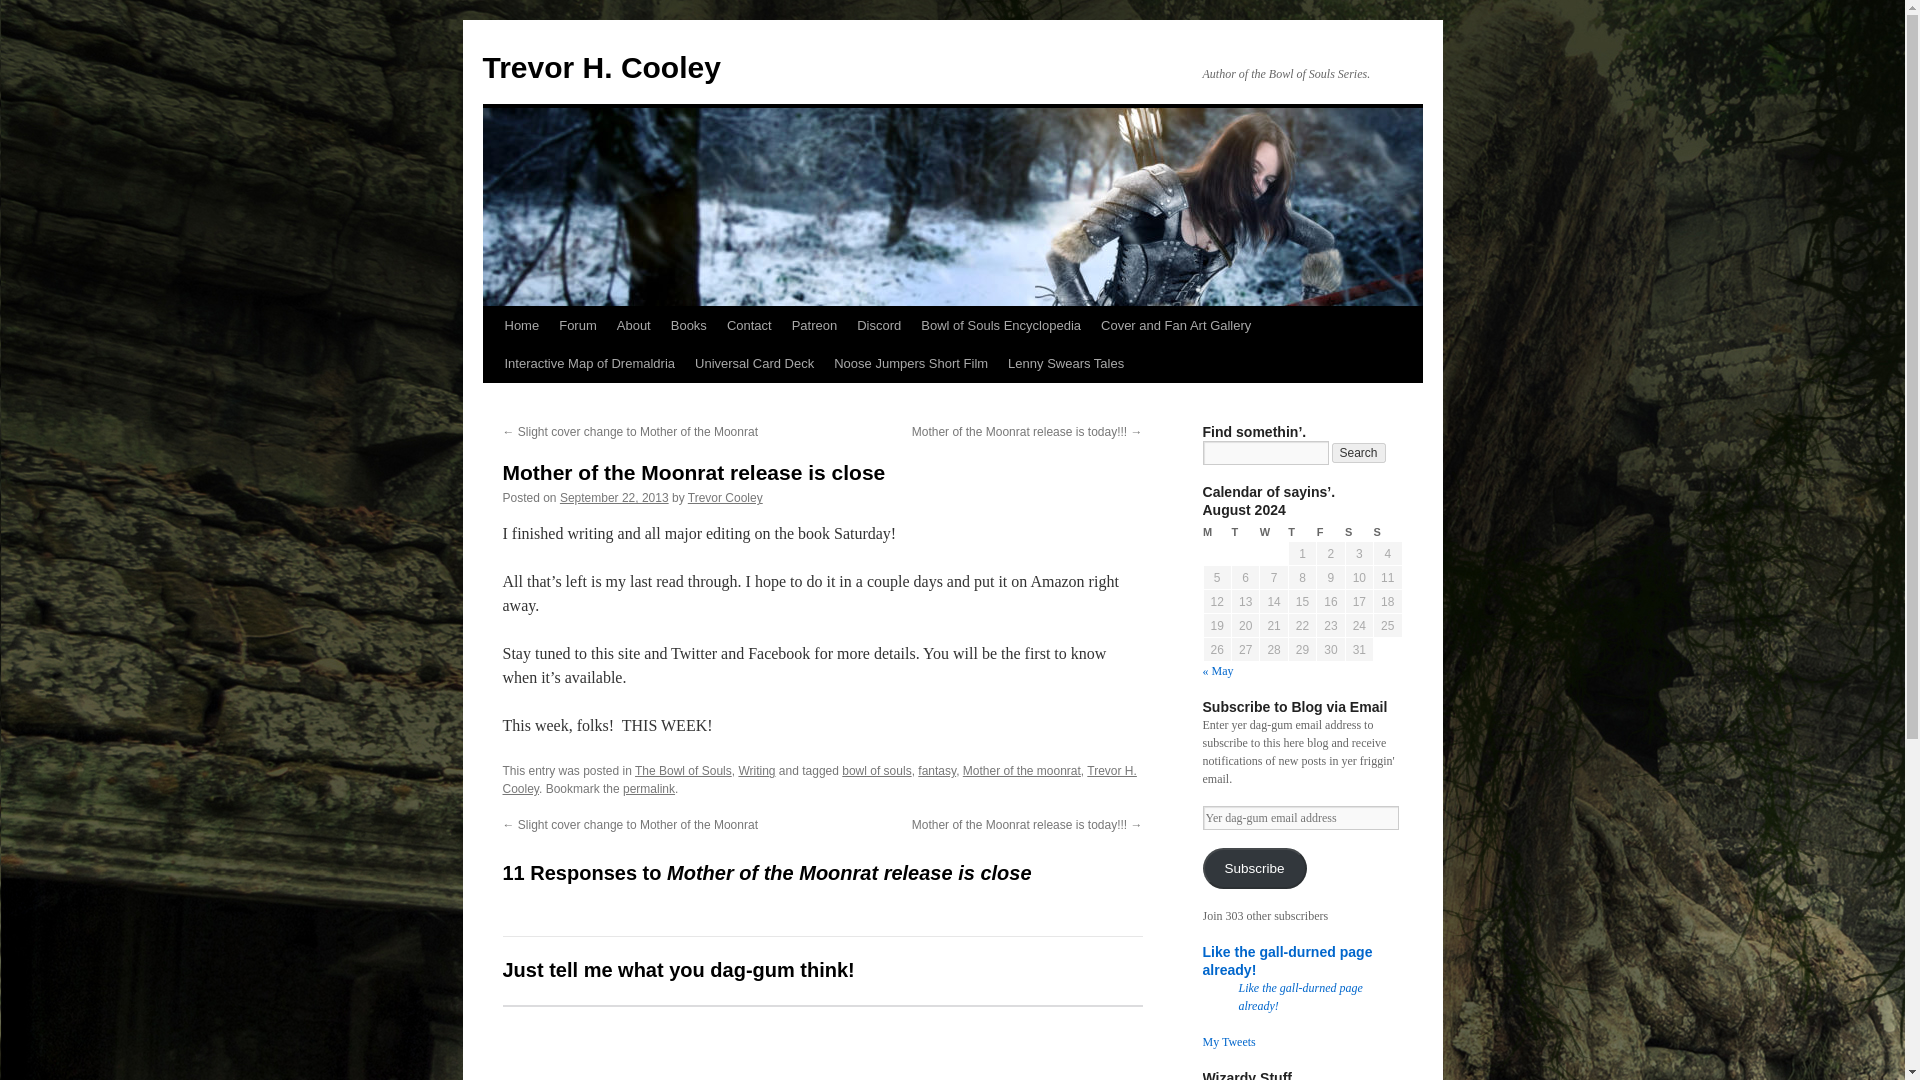 This screenshot has width=1920, height=1080. What do you see at coordinates (589, 364) in the screenshot?
I see `Interactive Map of Dremaldria` at bounding box center [589, 364].